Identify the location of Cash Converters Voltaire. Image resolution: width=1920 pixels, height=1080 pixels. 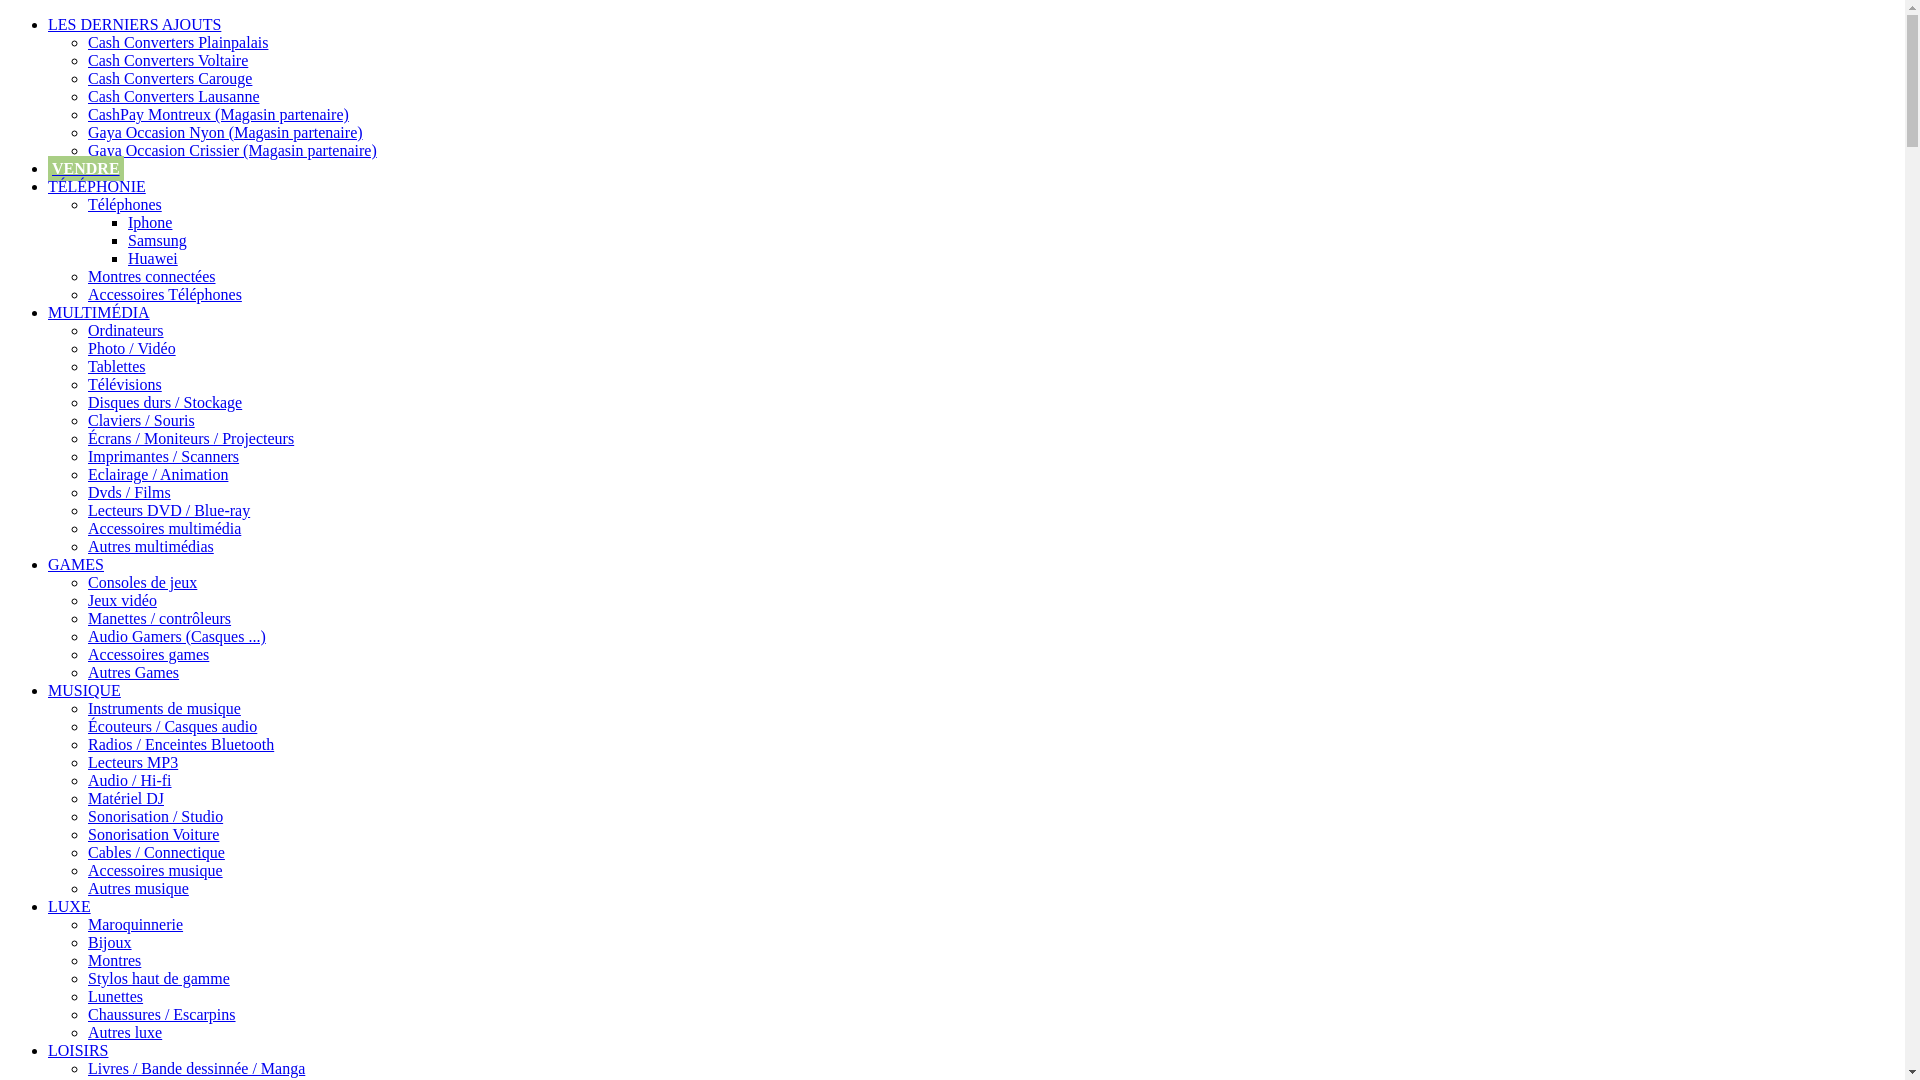
(168, 60).